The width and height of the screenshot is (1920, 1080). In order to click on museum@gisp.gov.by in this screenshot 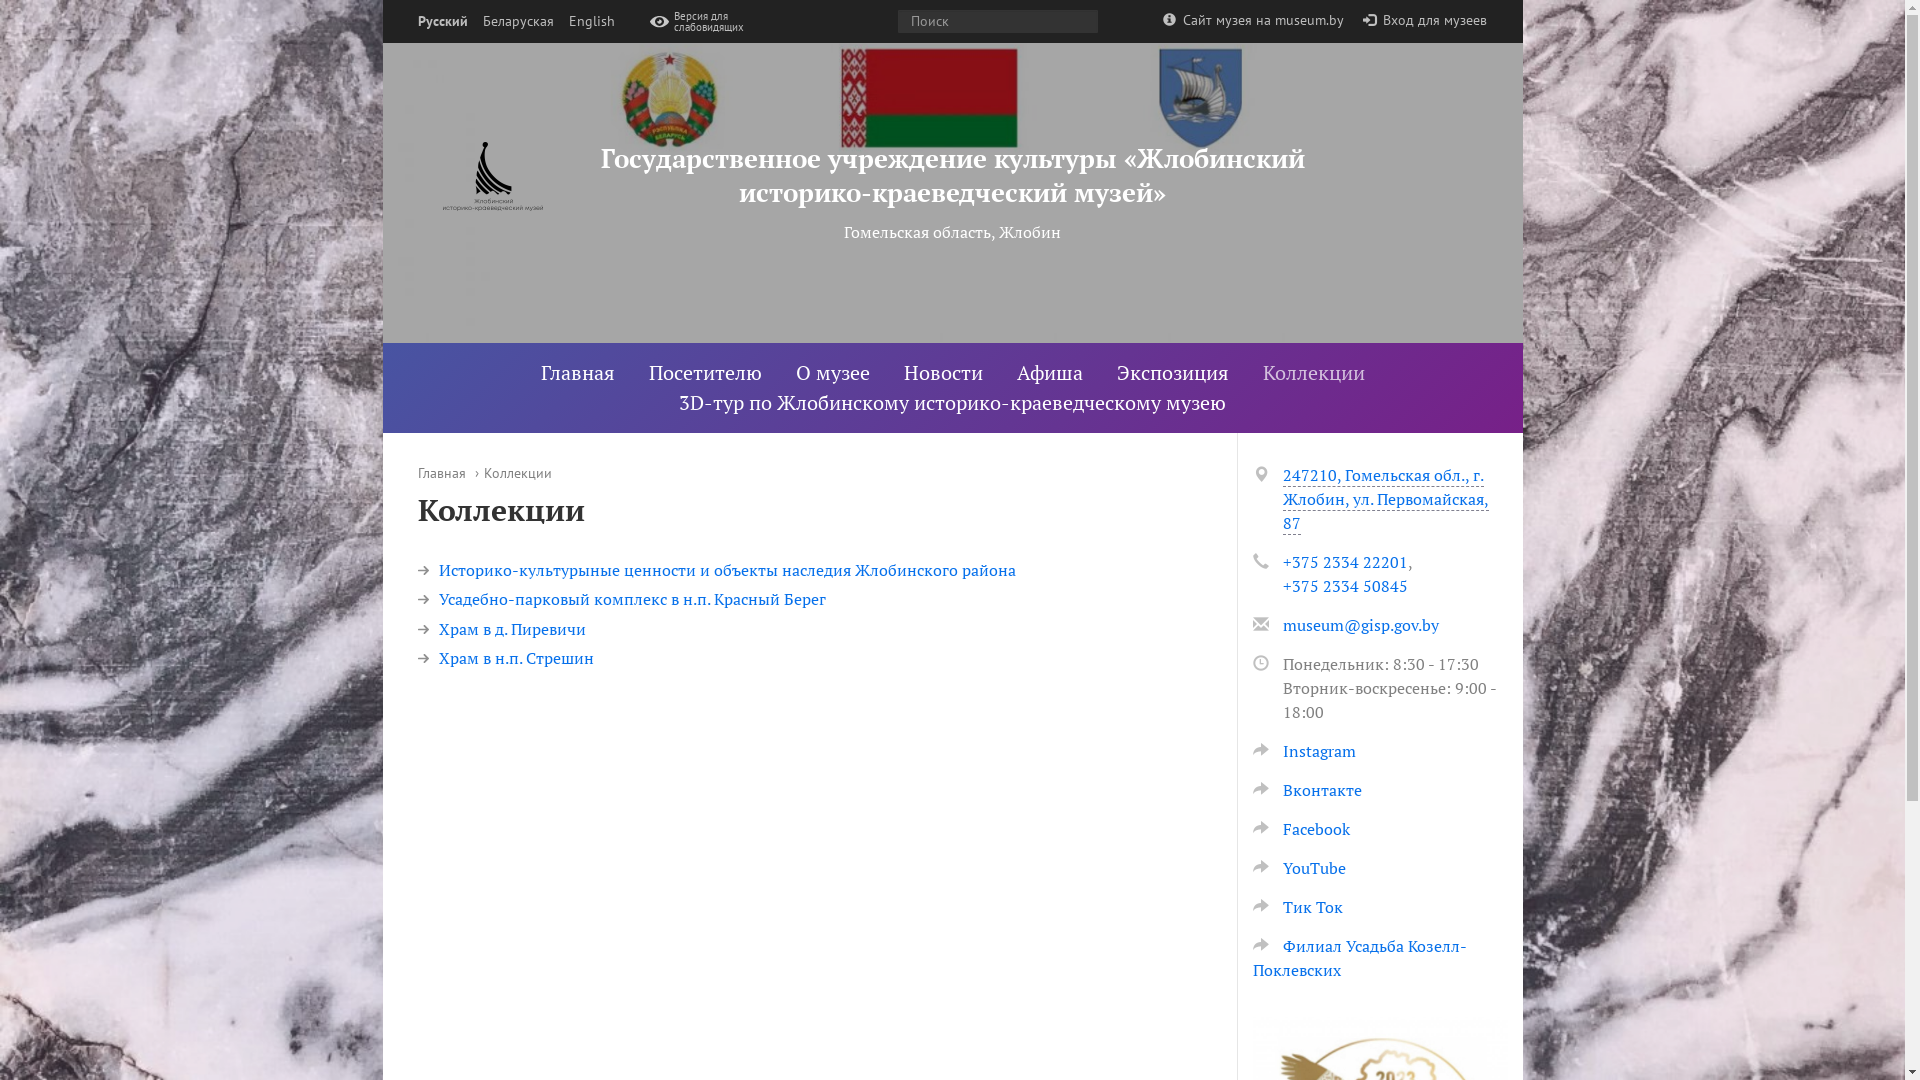, I will do `click(1360, 625)`.